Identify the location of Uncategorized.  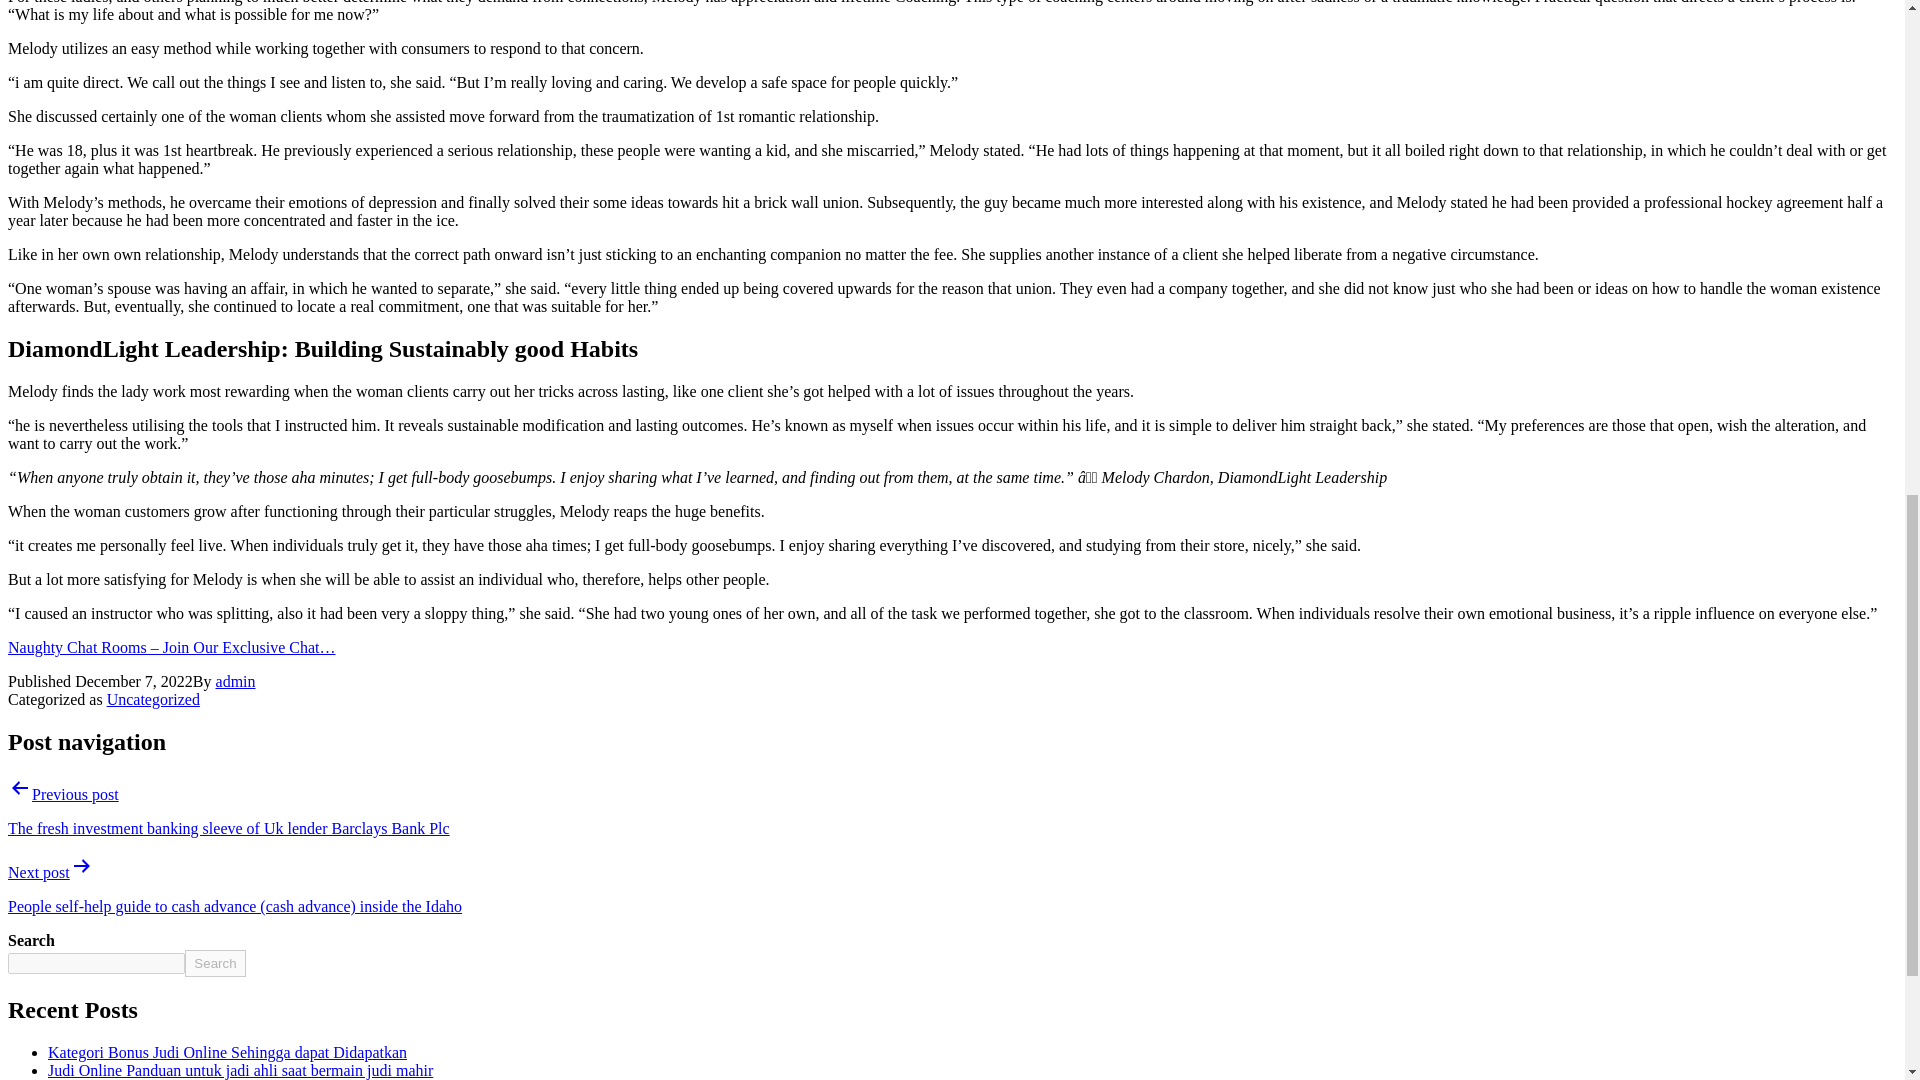
(153, 700).